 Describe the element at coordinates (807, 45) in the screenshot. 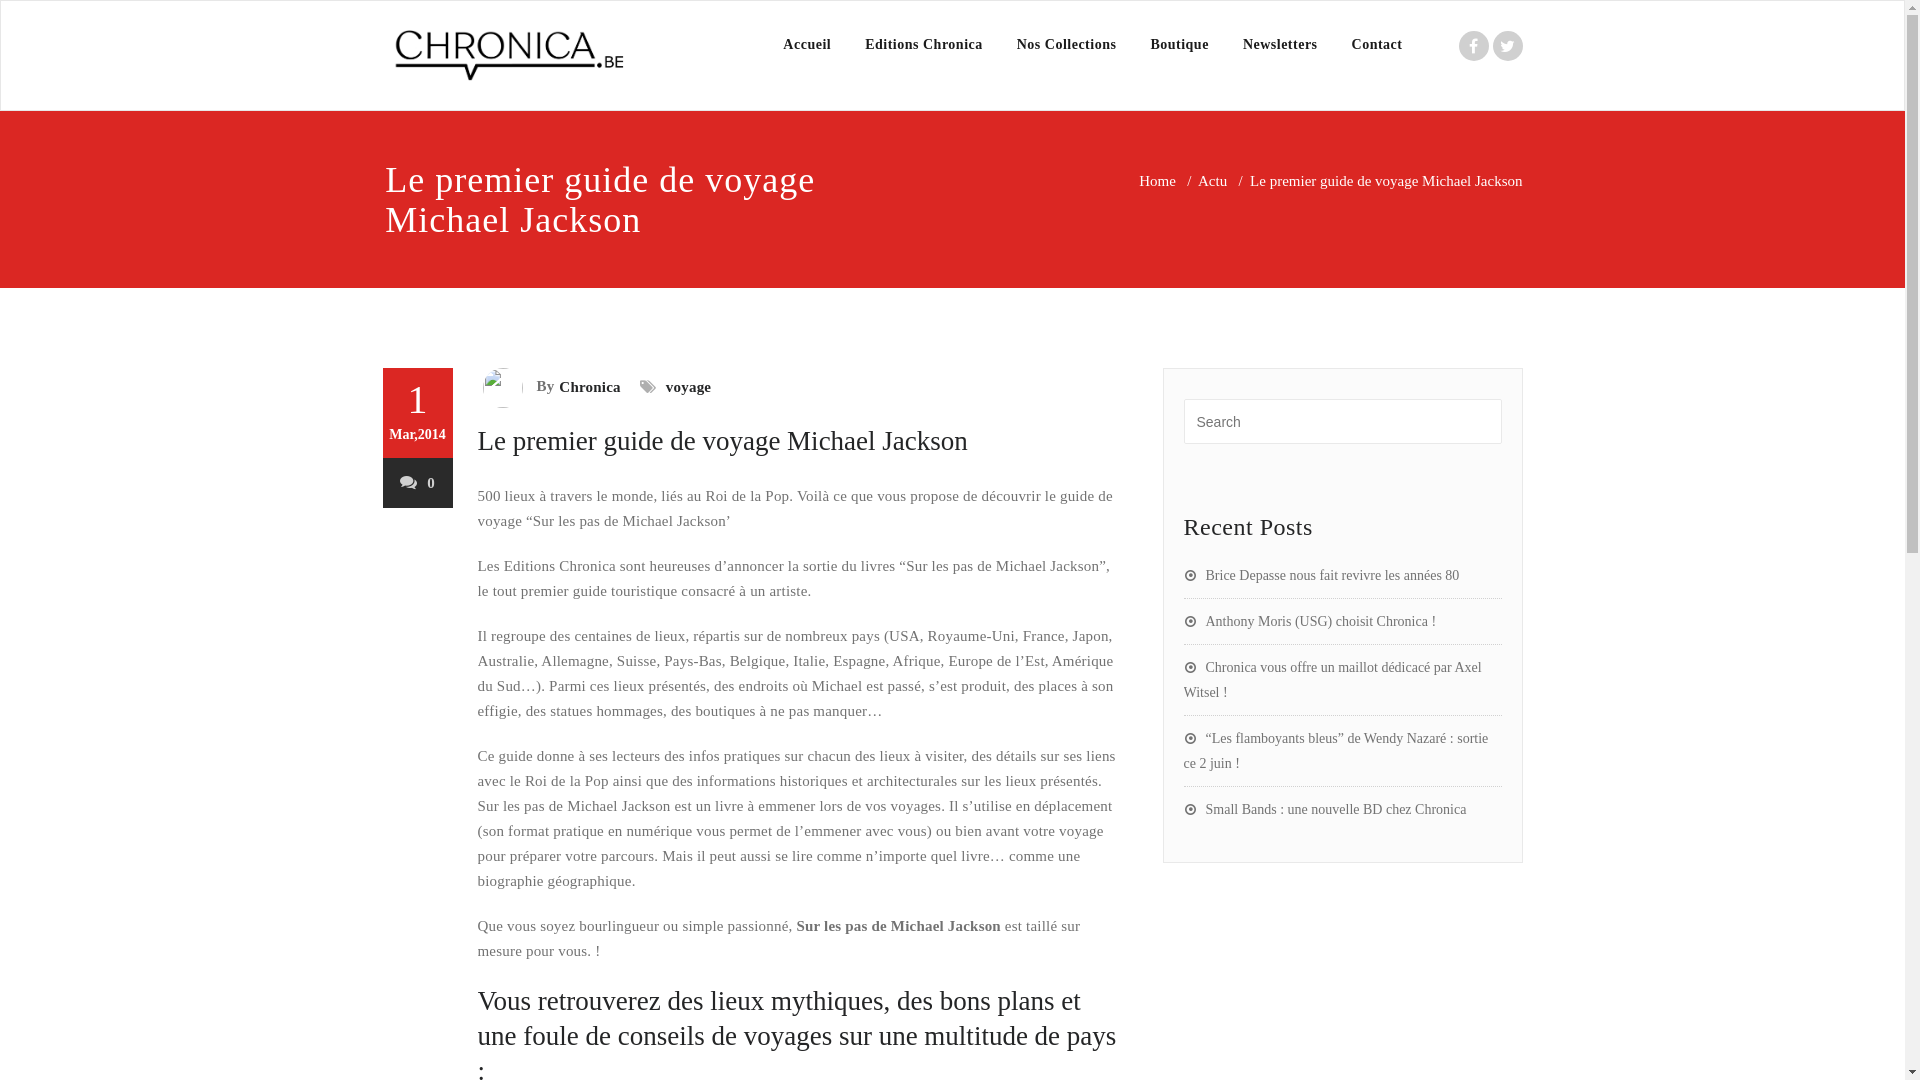

I see `Accueil` at that location.